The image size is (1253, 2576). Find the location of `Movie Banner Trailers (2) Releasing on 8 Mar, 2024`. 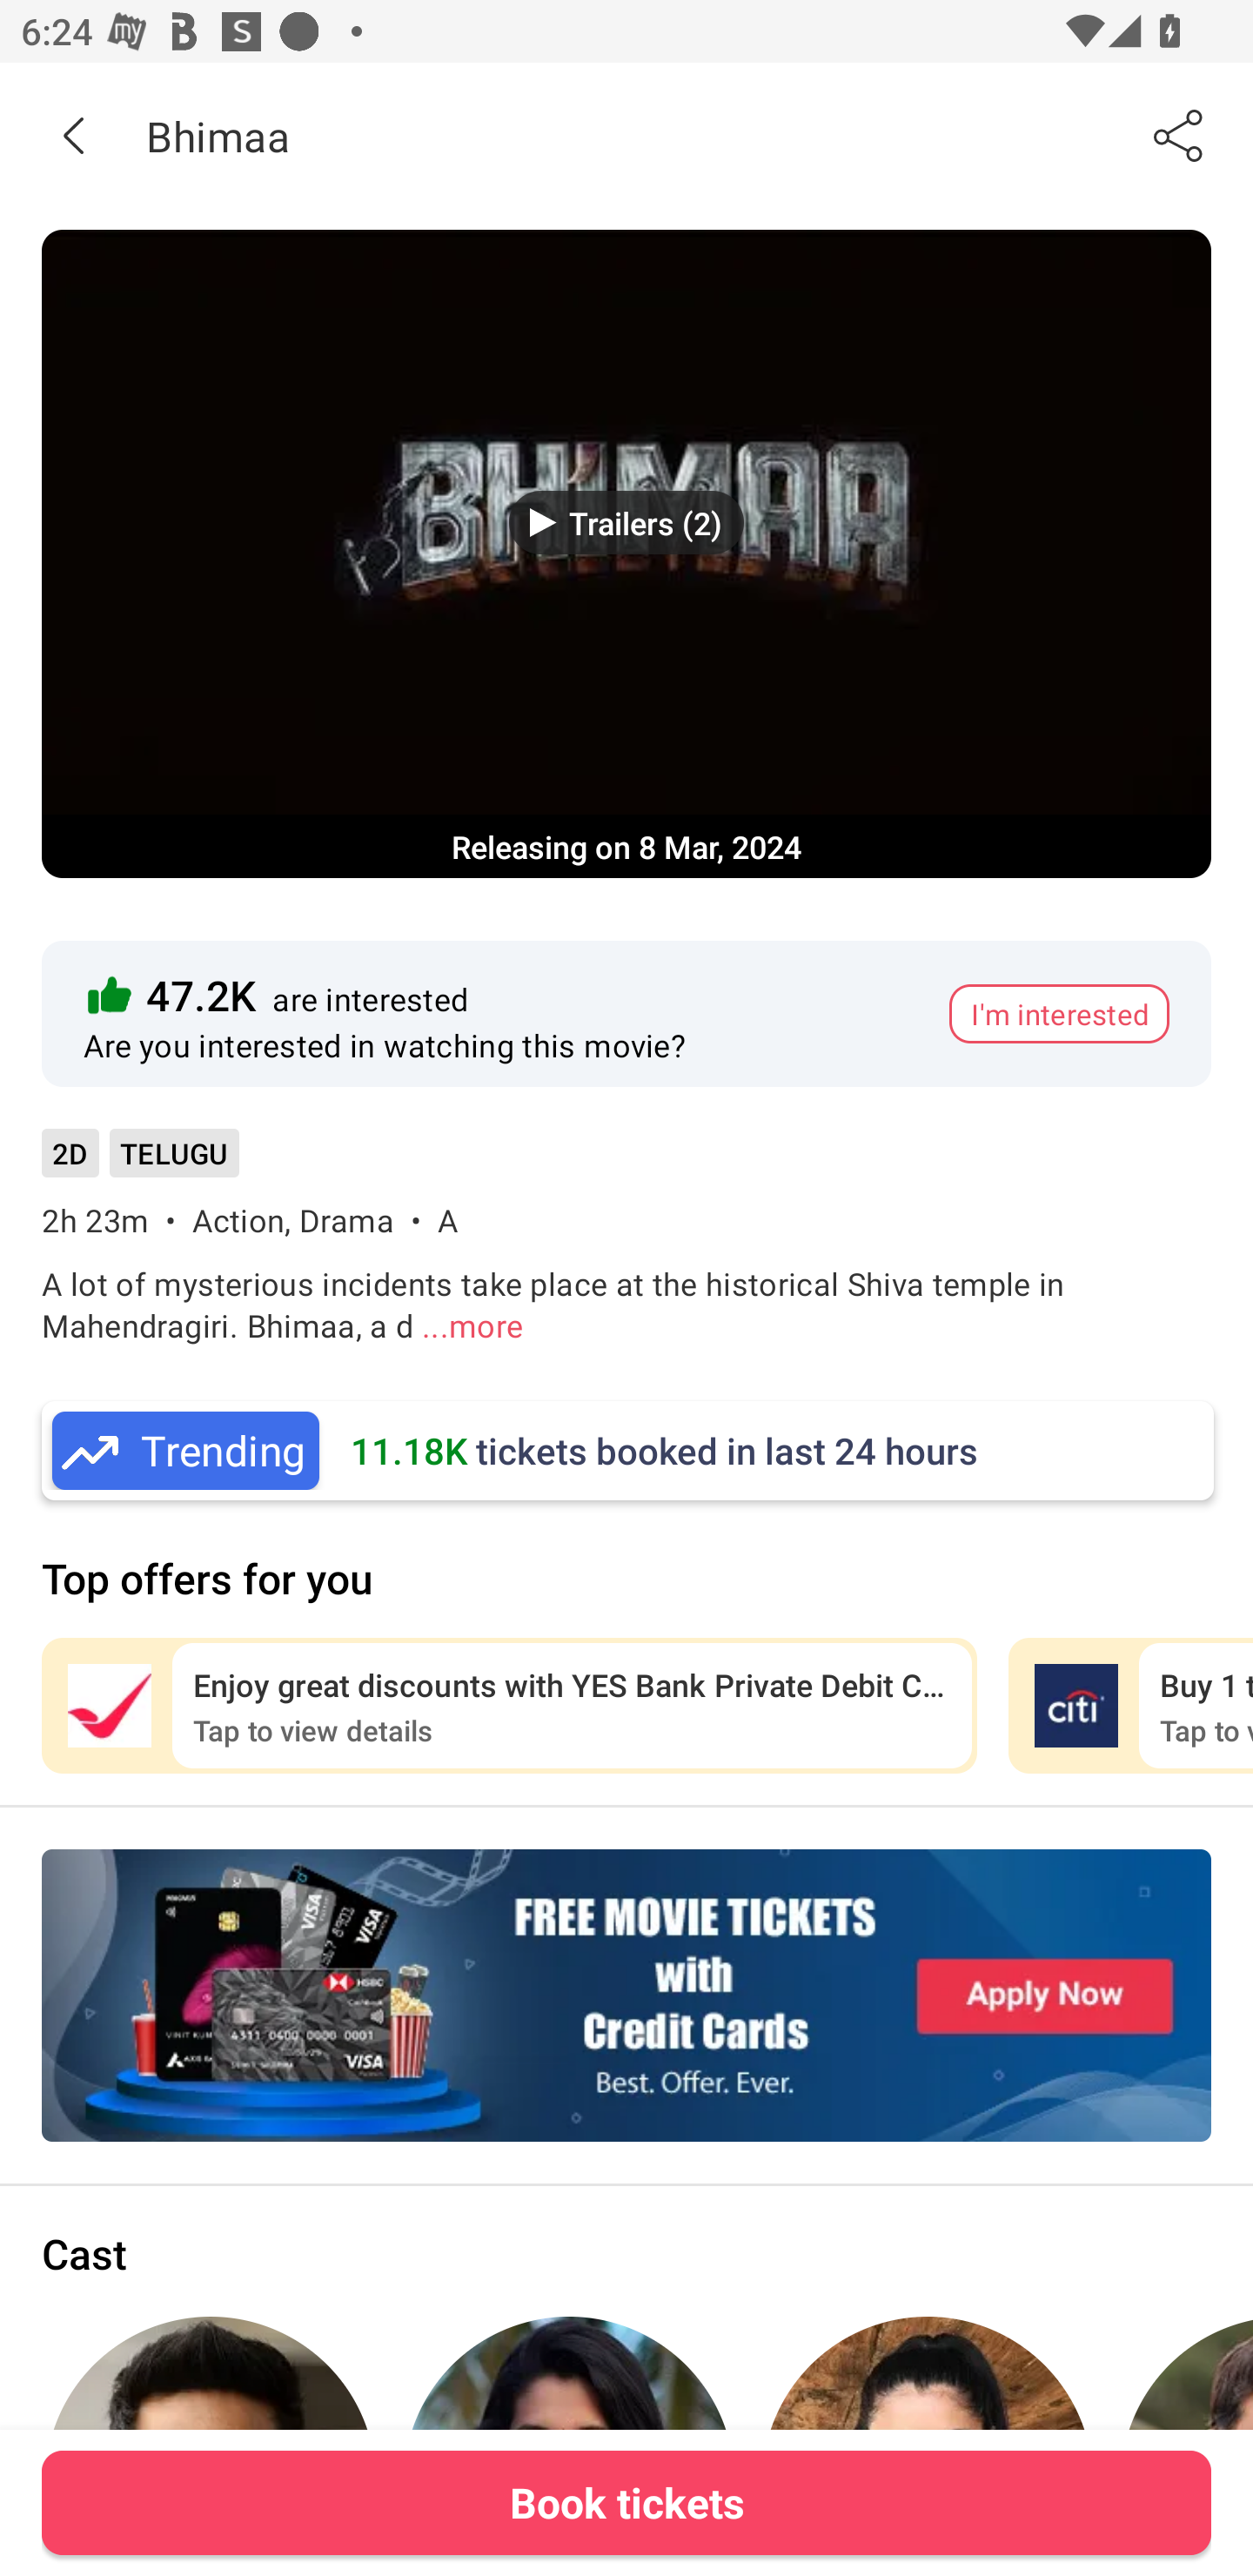

Movie Banner Trailers (2) Releasing on 8 Mar, 2024 is located at coordinates (626, 553).